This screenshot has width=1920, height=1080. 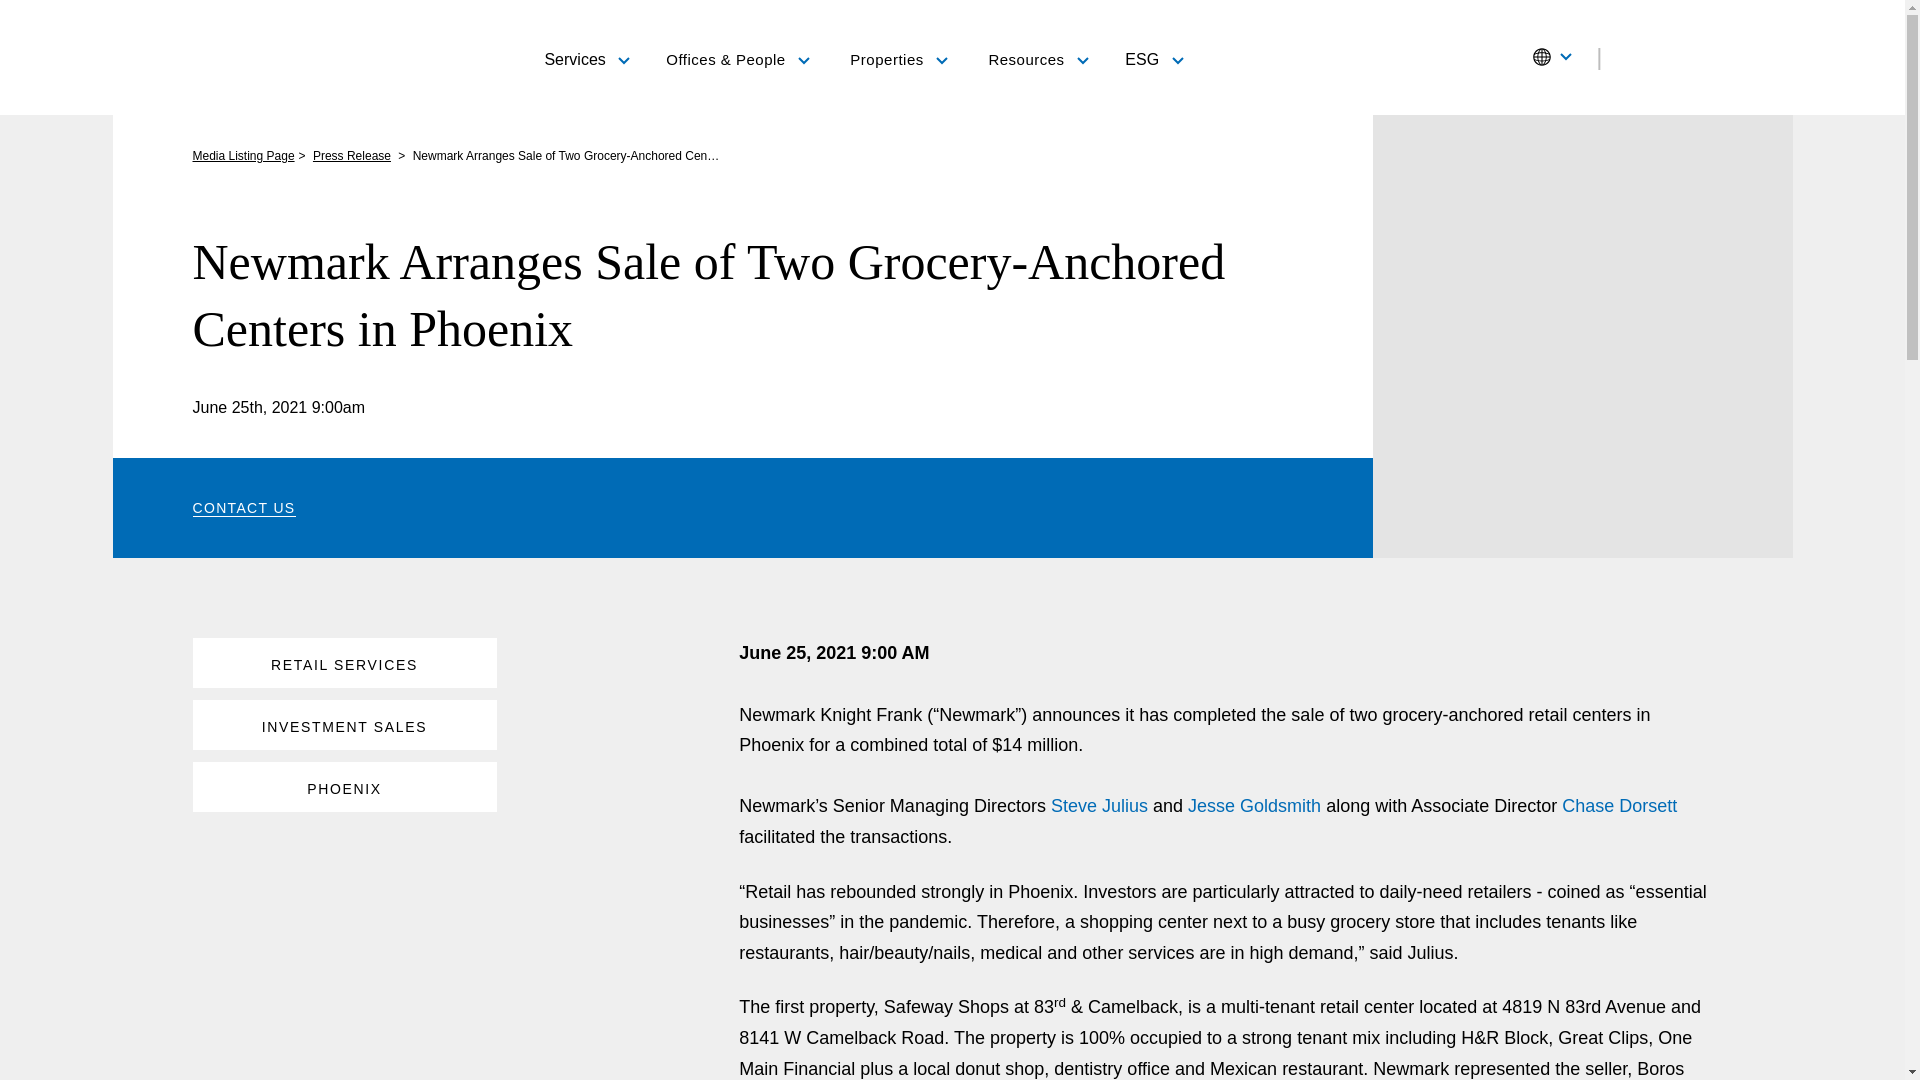 I want to click on Services, so click(x=586, y=58).